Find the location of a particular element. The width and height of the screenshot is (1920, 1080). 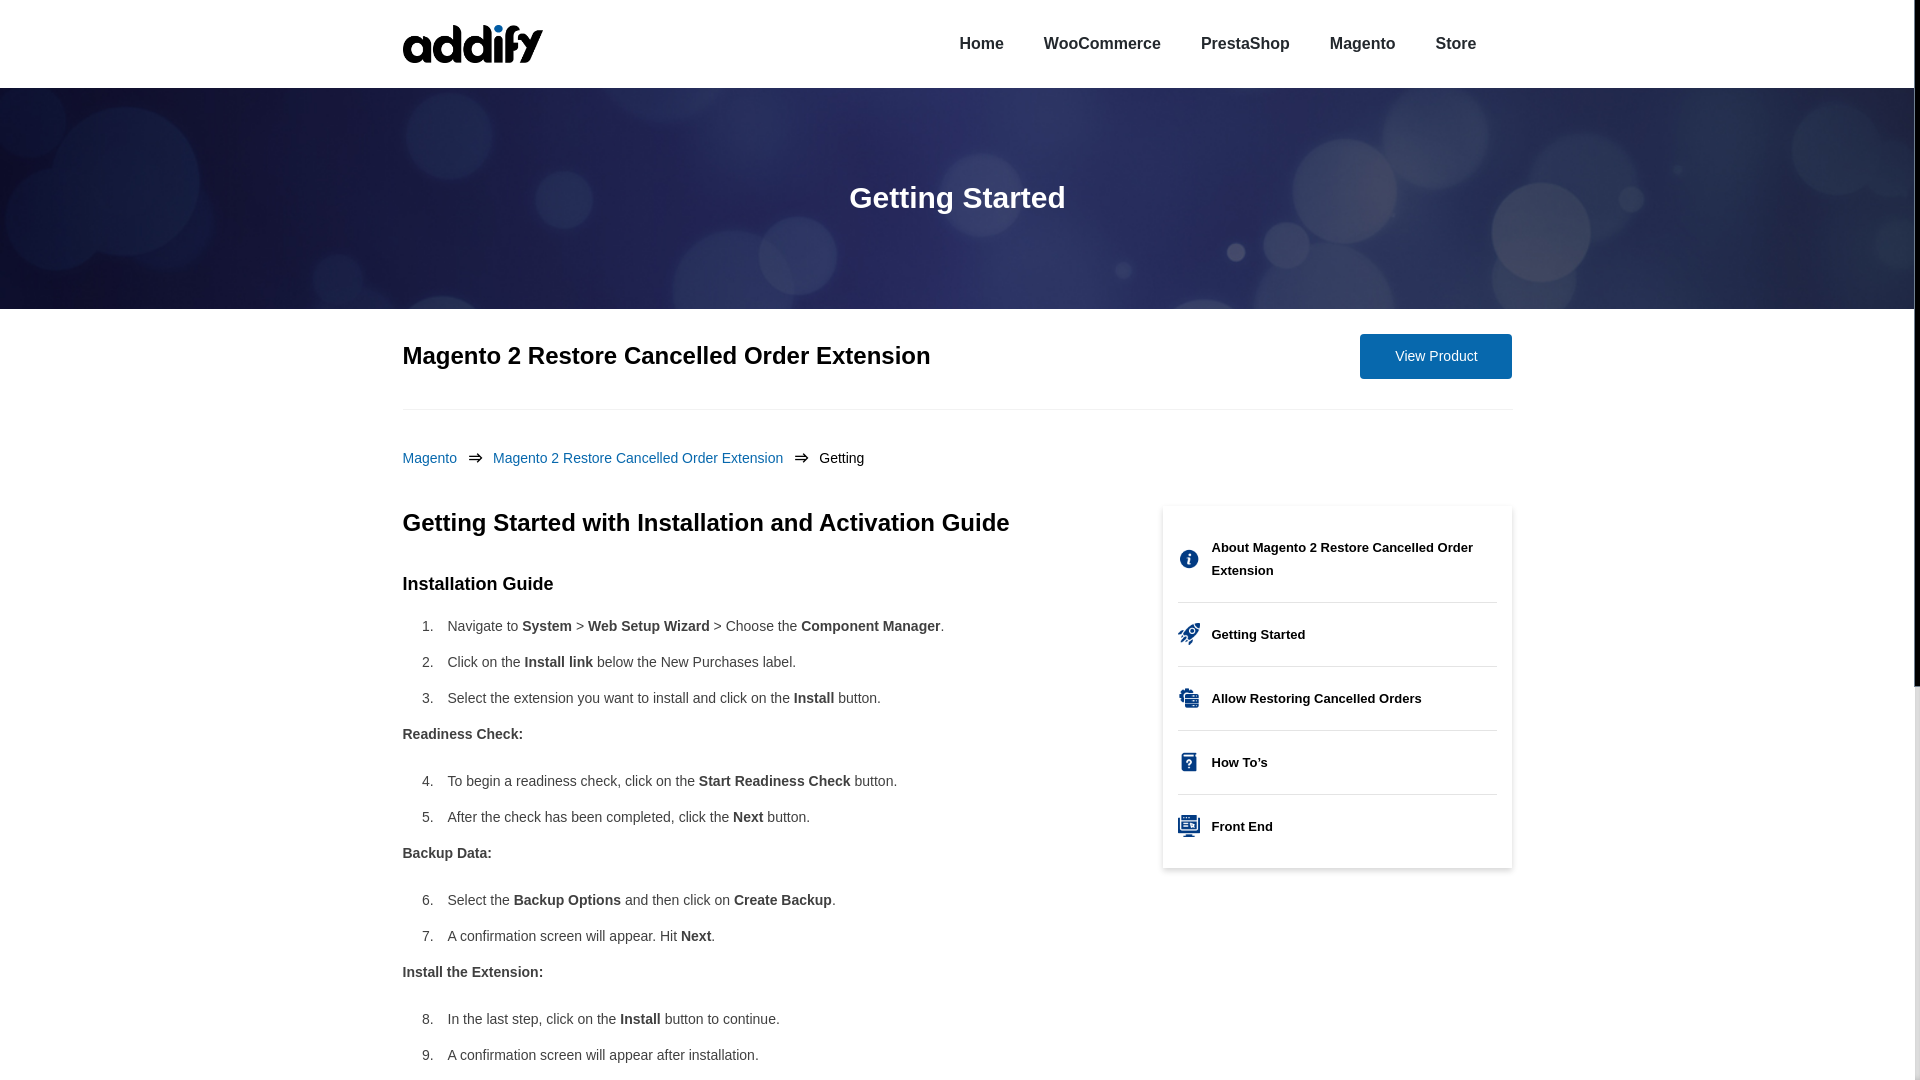

Home is located at coordinates (980, 42).